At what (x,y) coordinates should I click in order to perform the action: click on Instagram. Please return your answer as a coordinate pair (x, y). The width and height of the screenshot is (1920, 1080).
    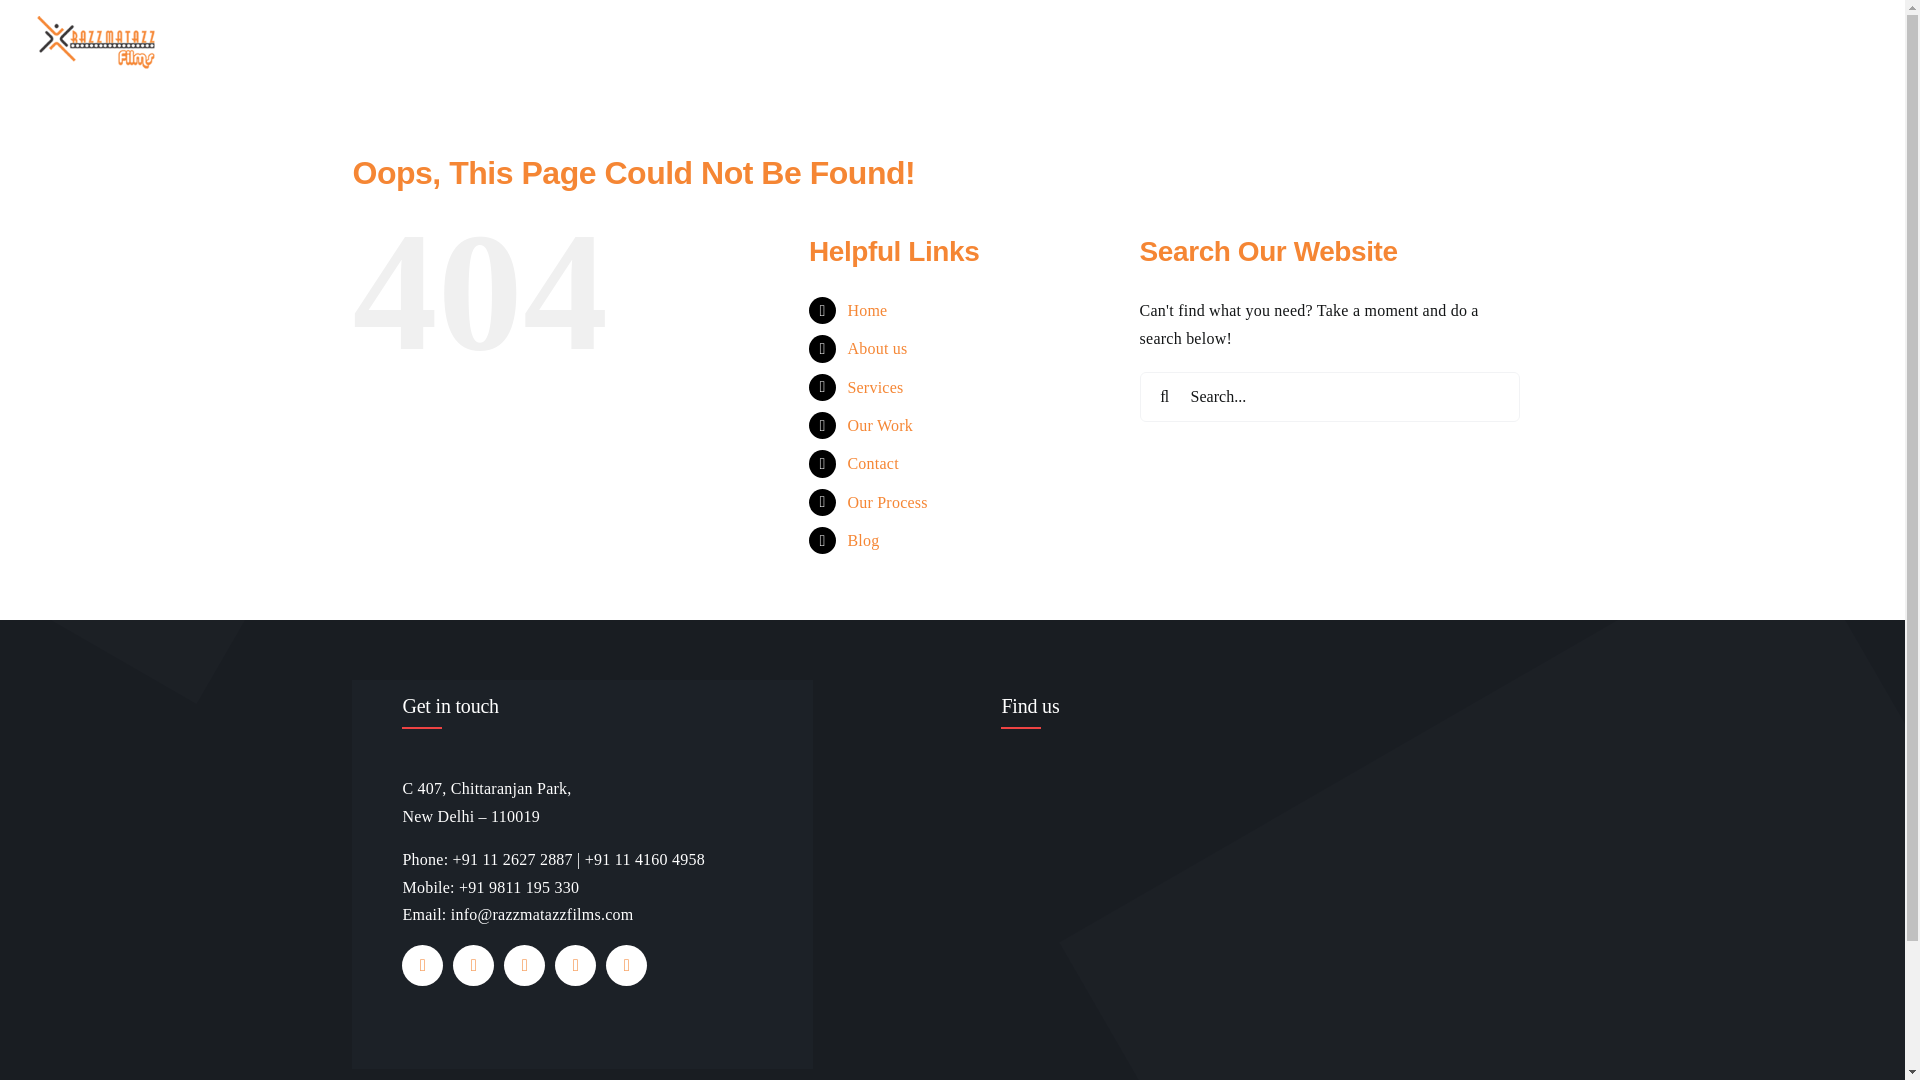
    Looking at the image, I should click on (524, 966).